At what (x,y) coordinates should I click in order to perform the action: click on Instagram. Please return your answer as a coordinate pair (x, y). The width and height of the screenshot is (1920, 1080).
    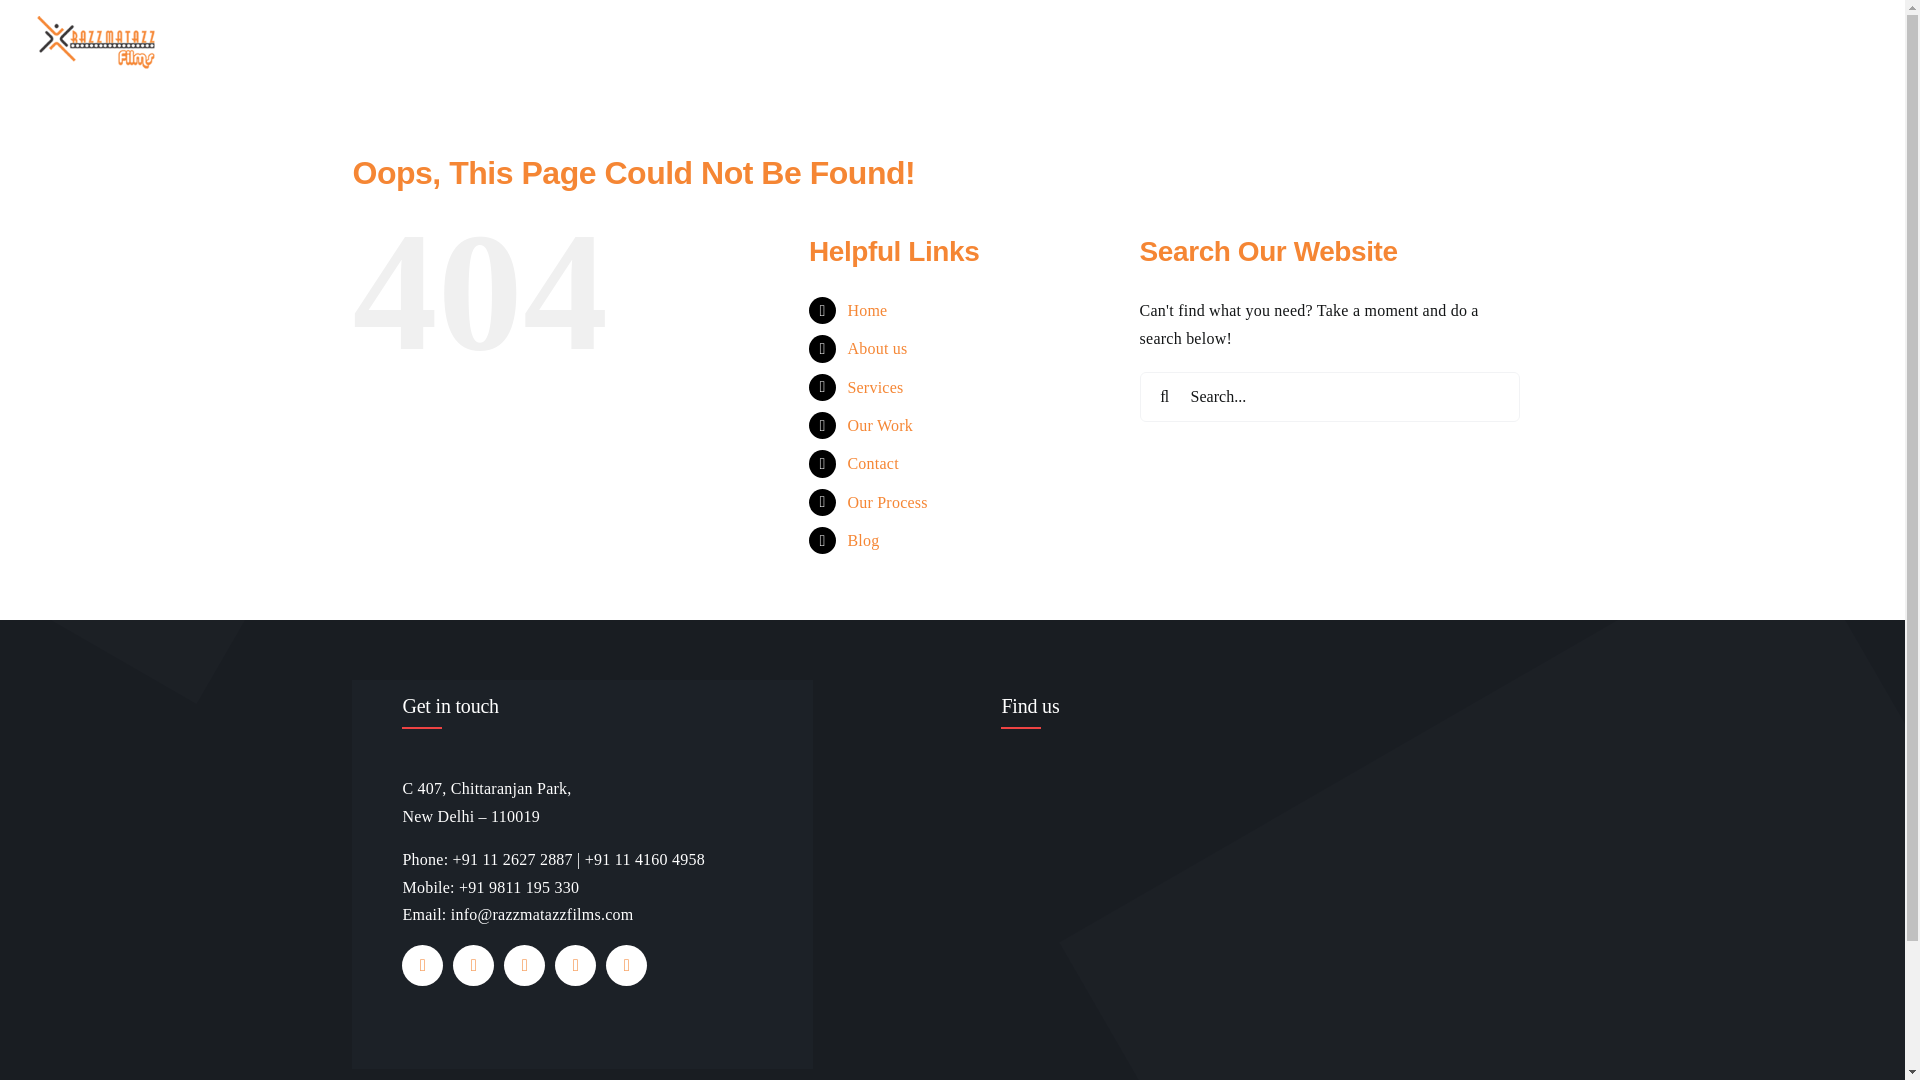
    Looking at the image, I should click on (524, 966).